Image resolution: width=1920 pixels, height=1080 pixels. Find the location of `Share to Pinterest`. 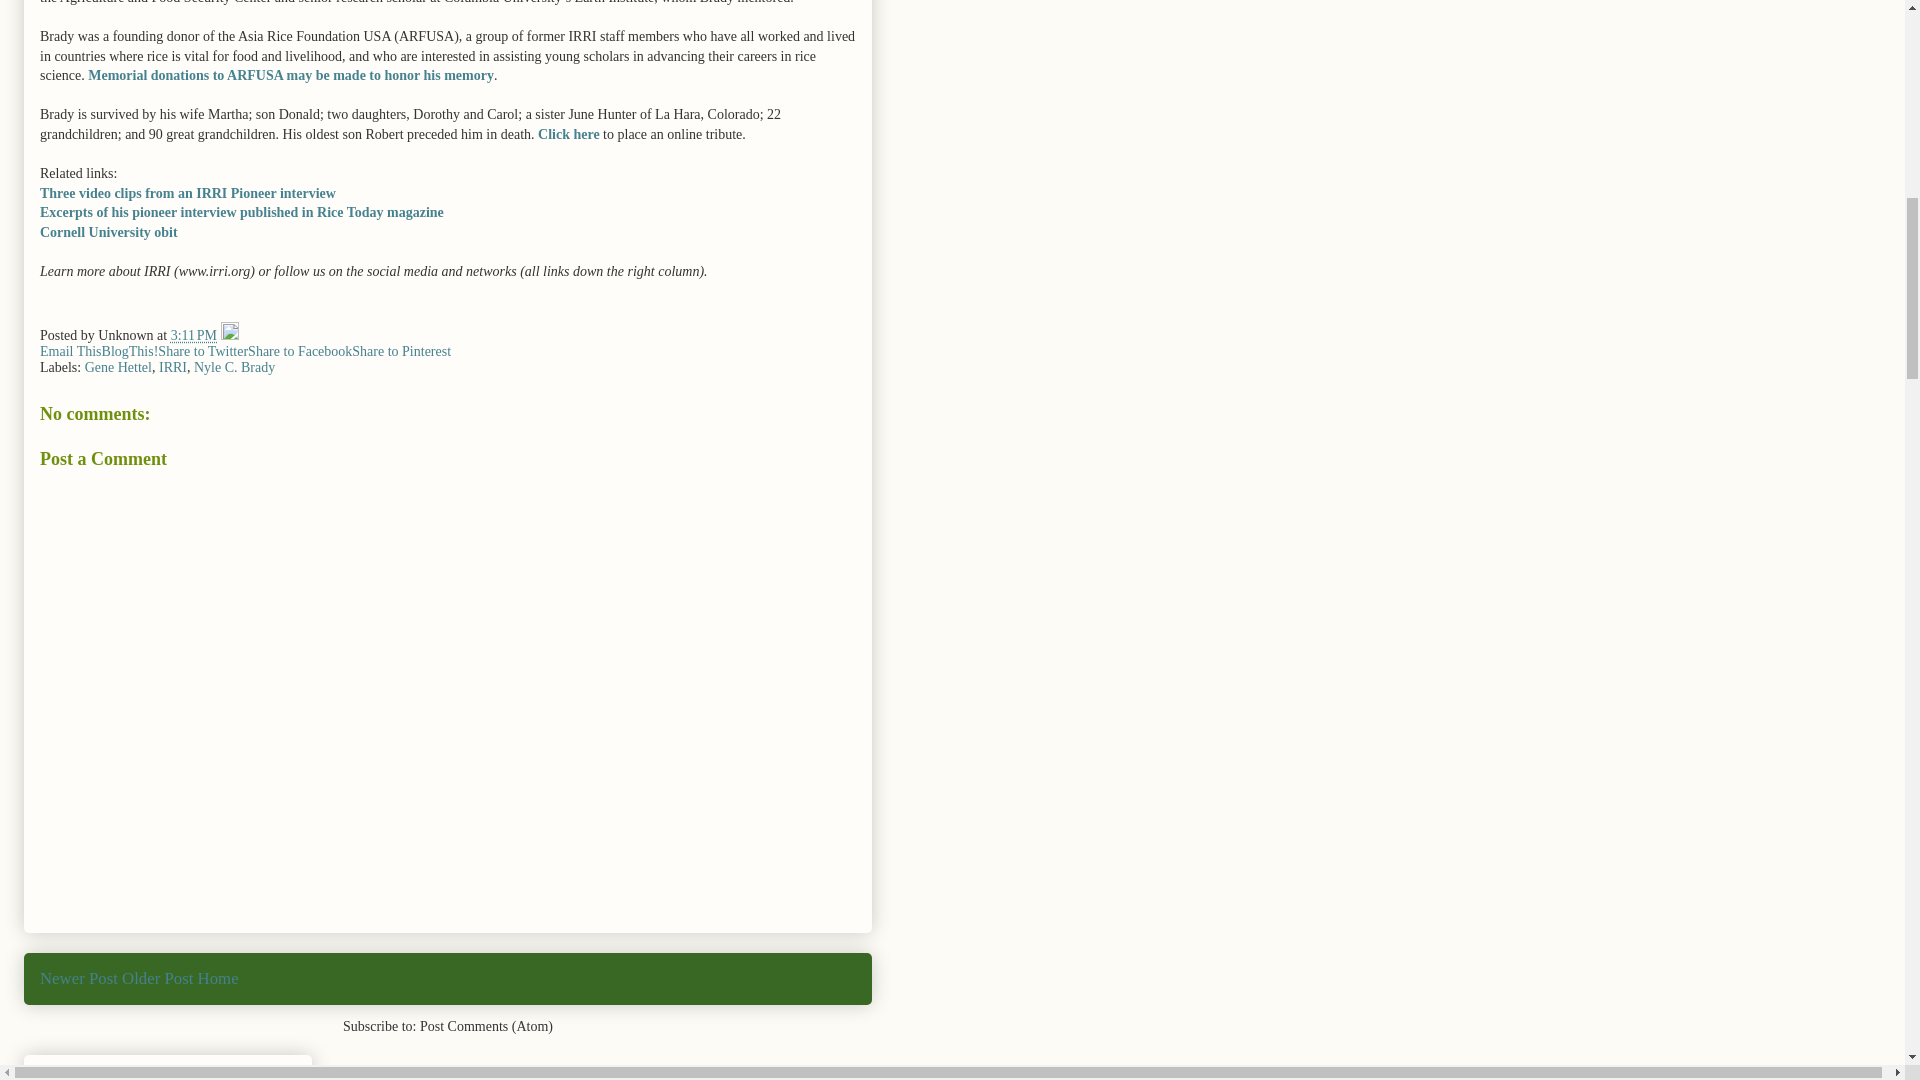

Share to Pinterest is located at coordinates (401, 351).